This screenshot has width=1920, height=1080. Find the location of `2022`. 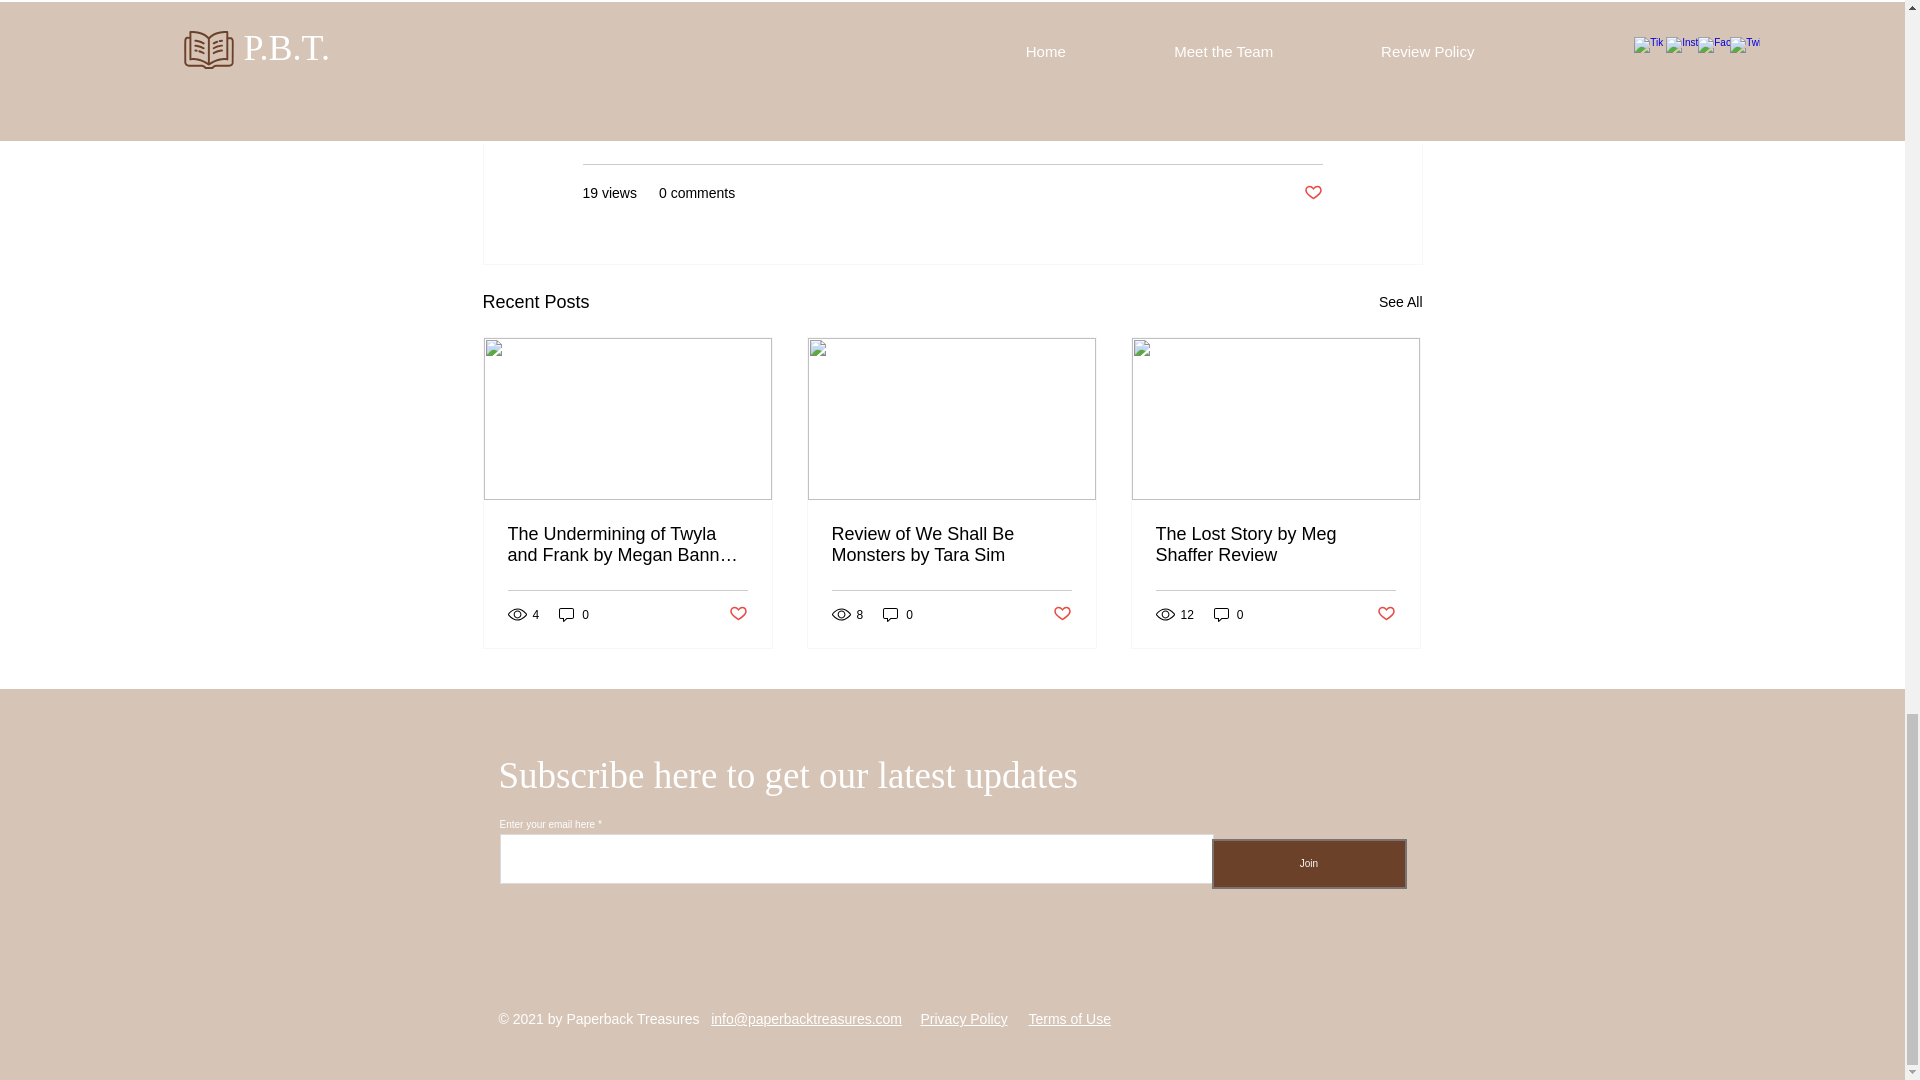

2022 is located at coordinates (1306, 133).